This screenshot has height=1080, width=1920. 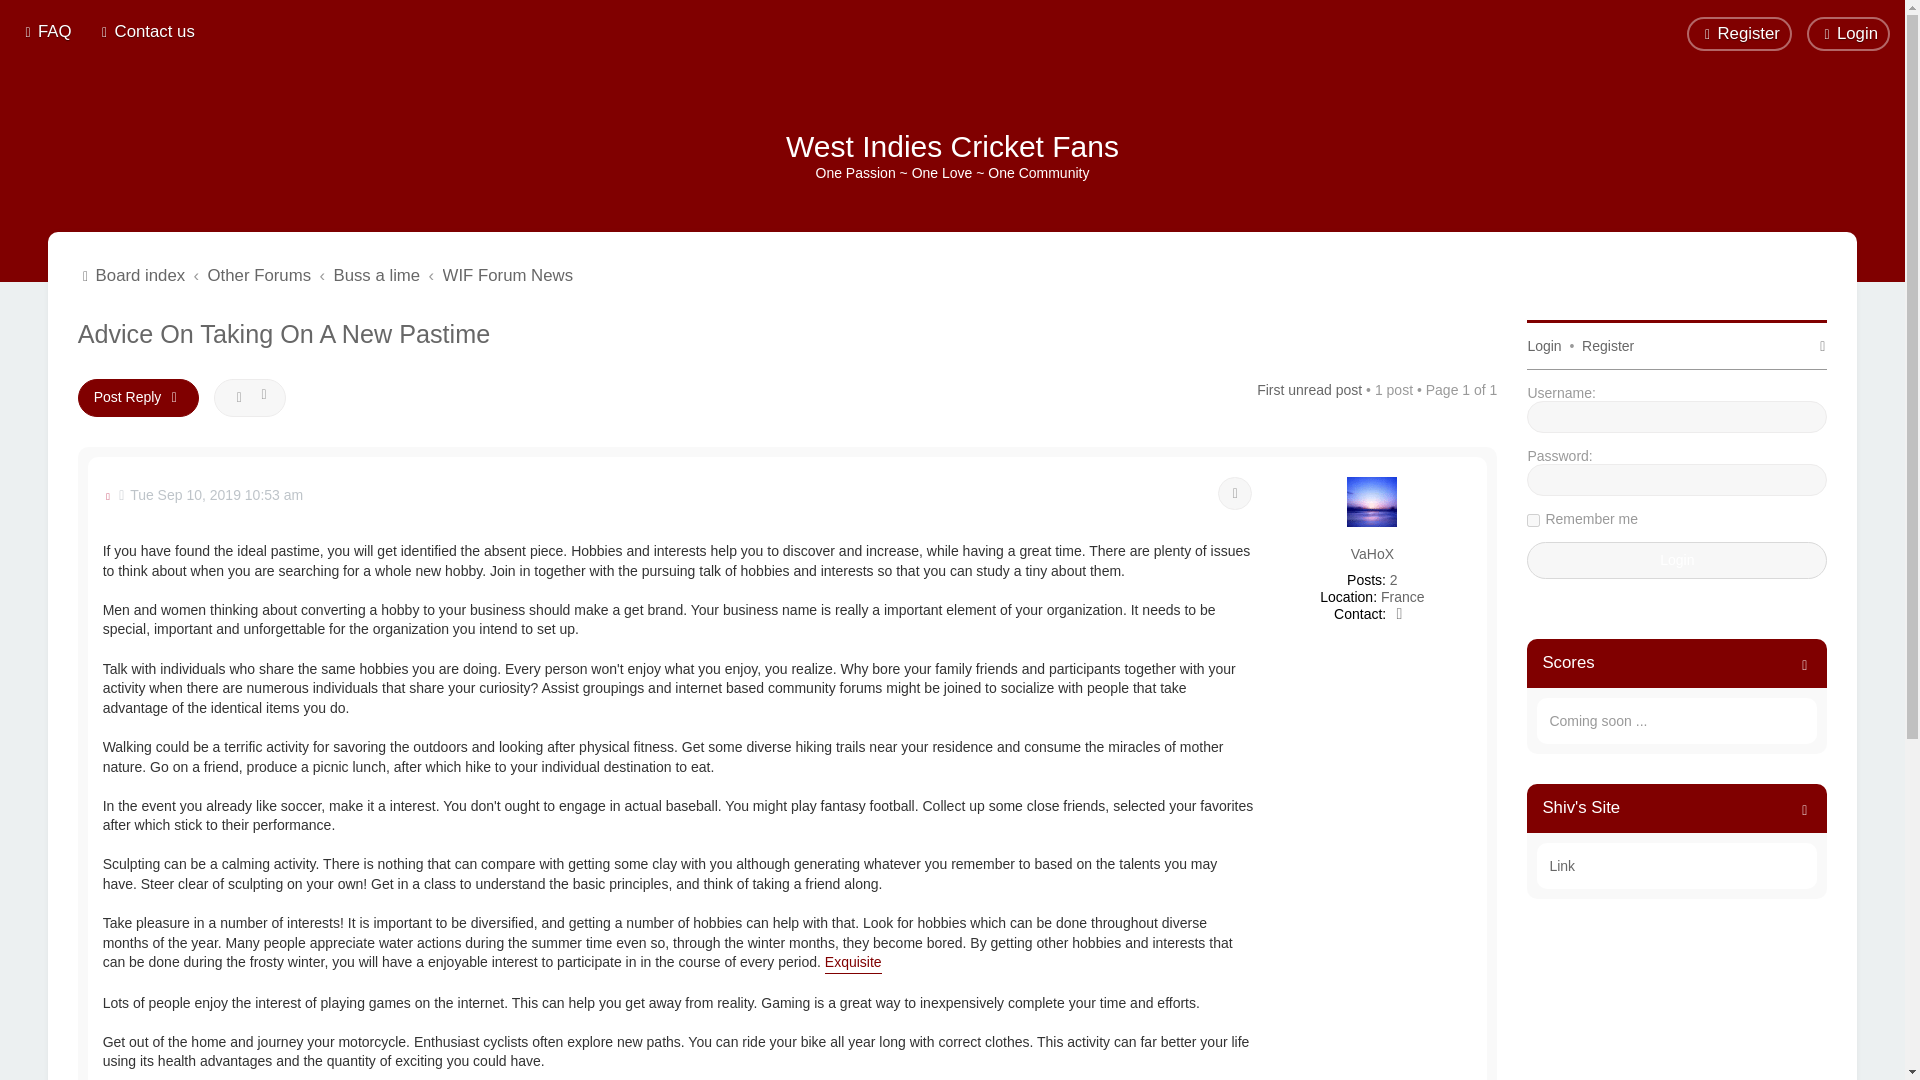 I want to click on Reply with quote, so click(x=1234, y=494).